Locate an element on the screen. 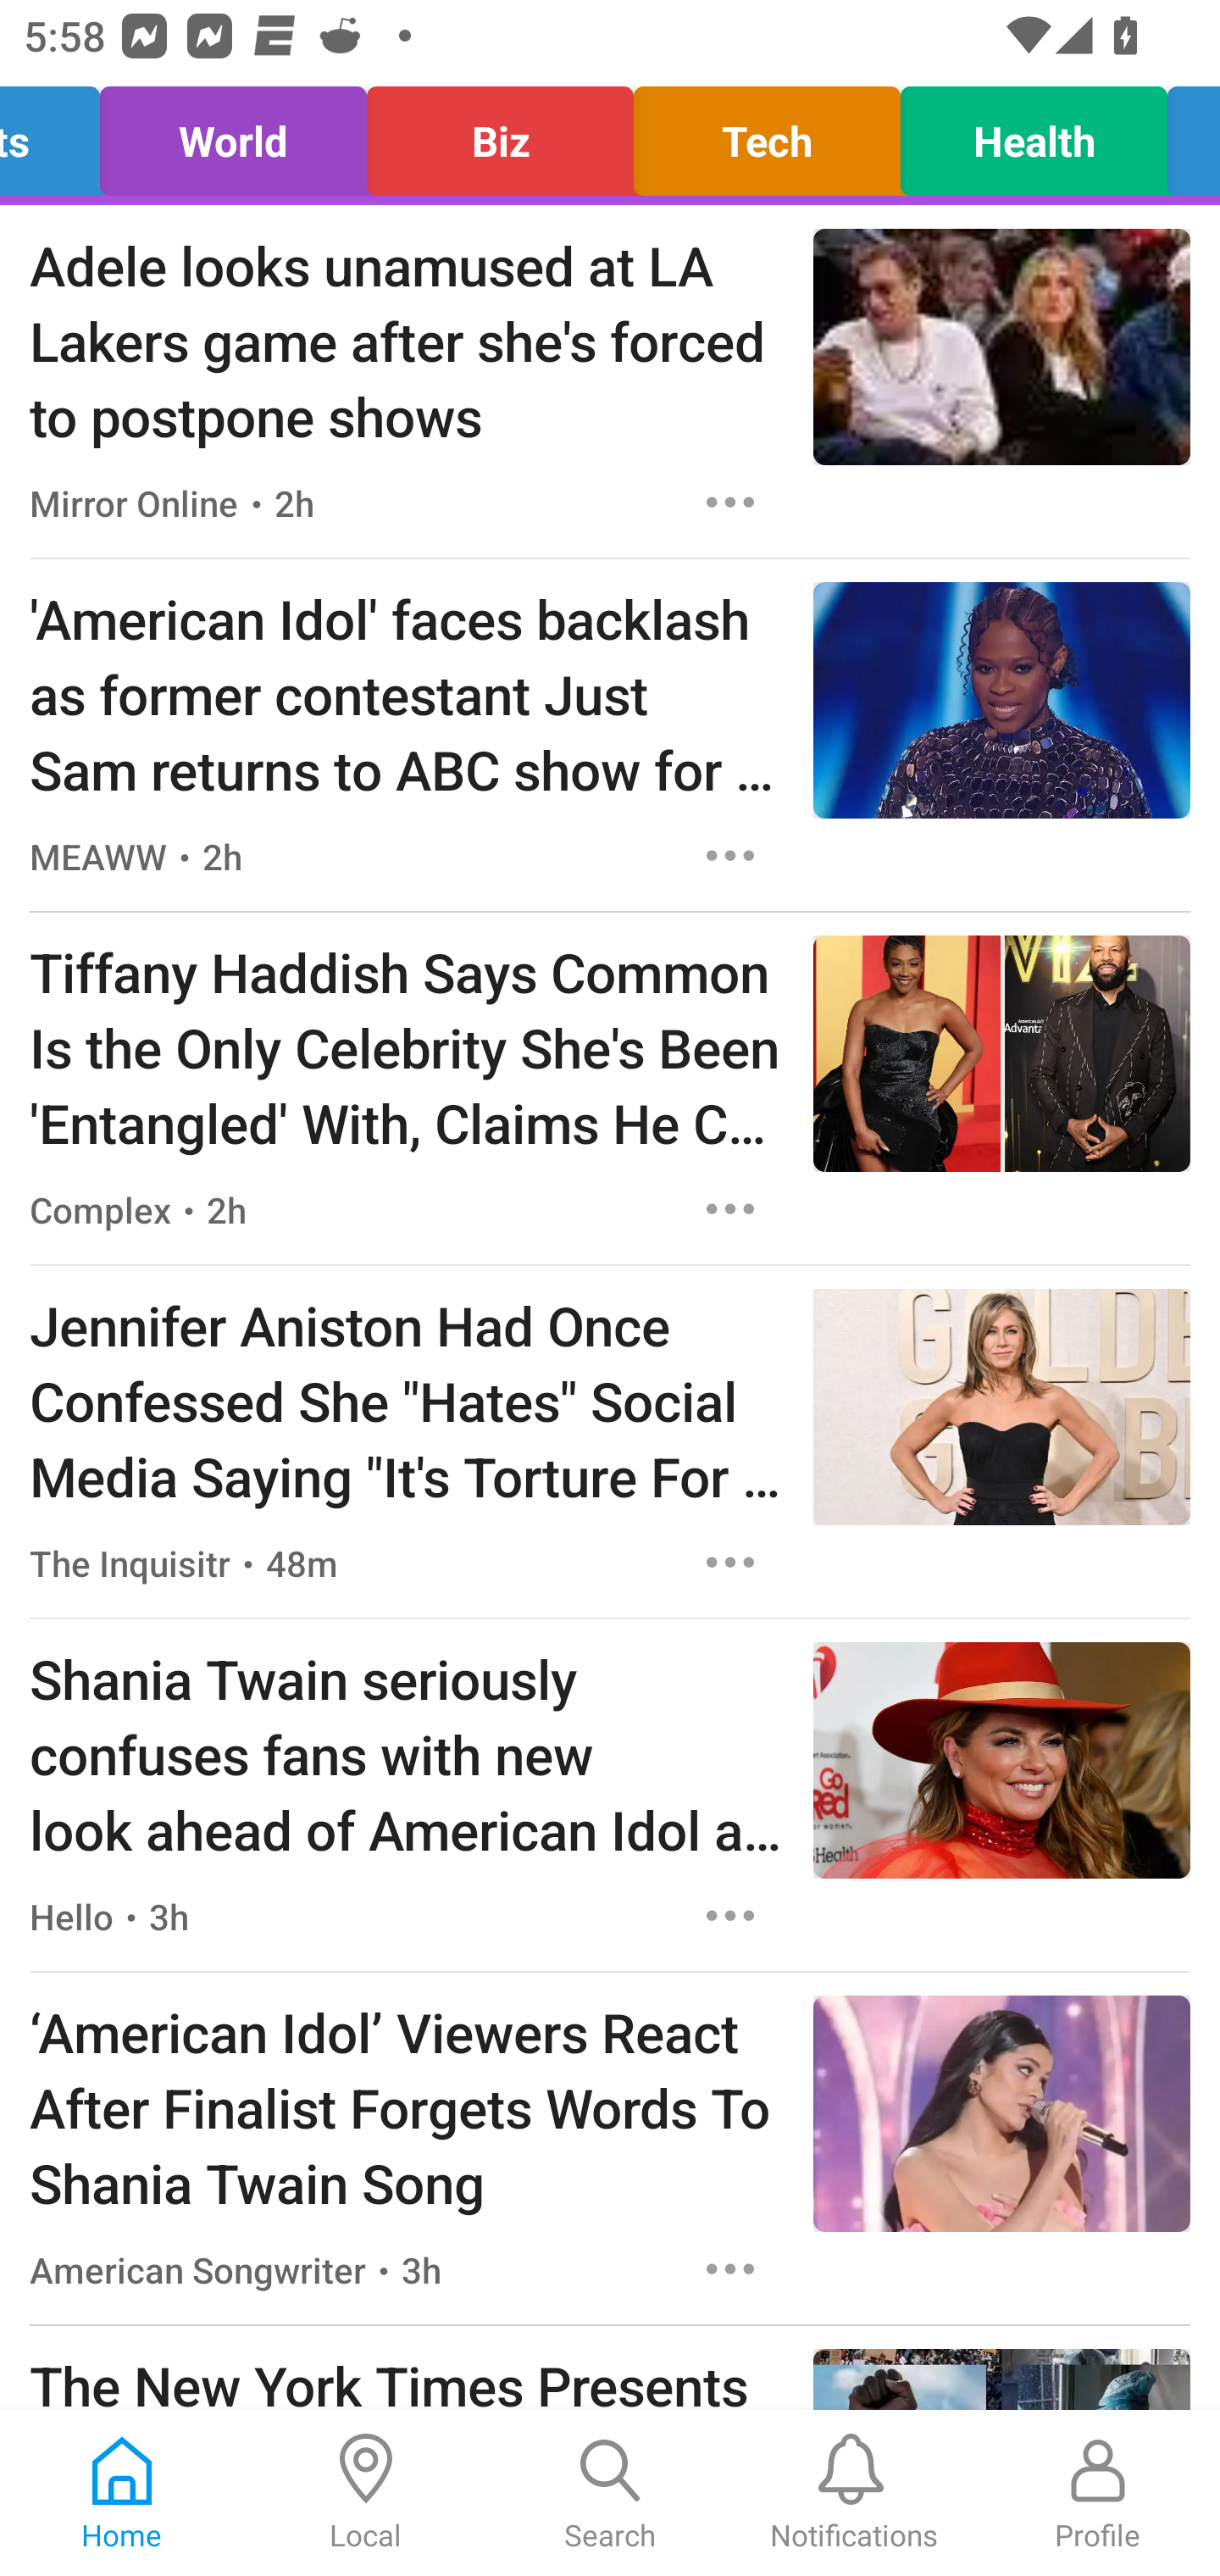 The width and height of the screenshot is (1220, 2576). Local is located at coordinates (366, 2493).